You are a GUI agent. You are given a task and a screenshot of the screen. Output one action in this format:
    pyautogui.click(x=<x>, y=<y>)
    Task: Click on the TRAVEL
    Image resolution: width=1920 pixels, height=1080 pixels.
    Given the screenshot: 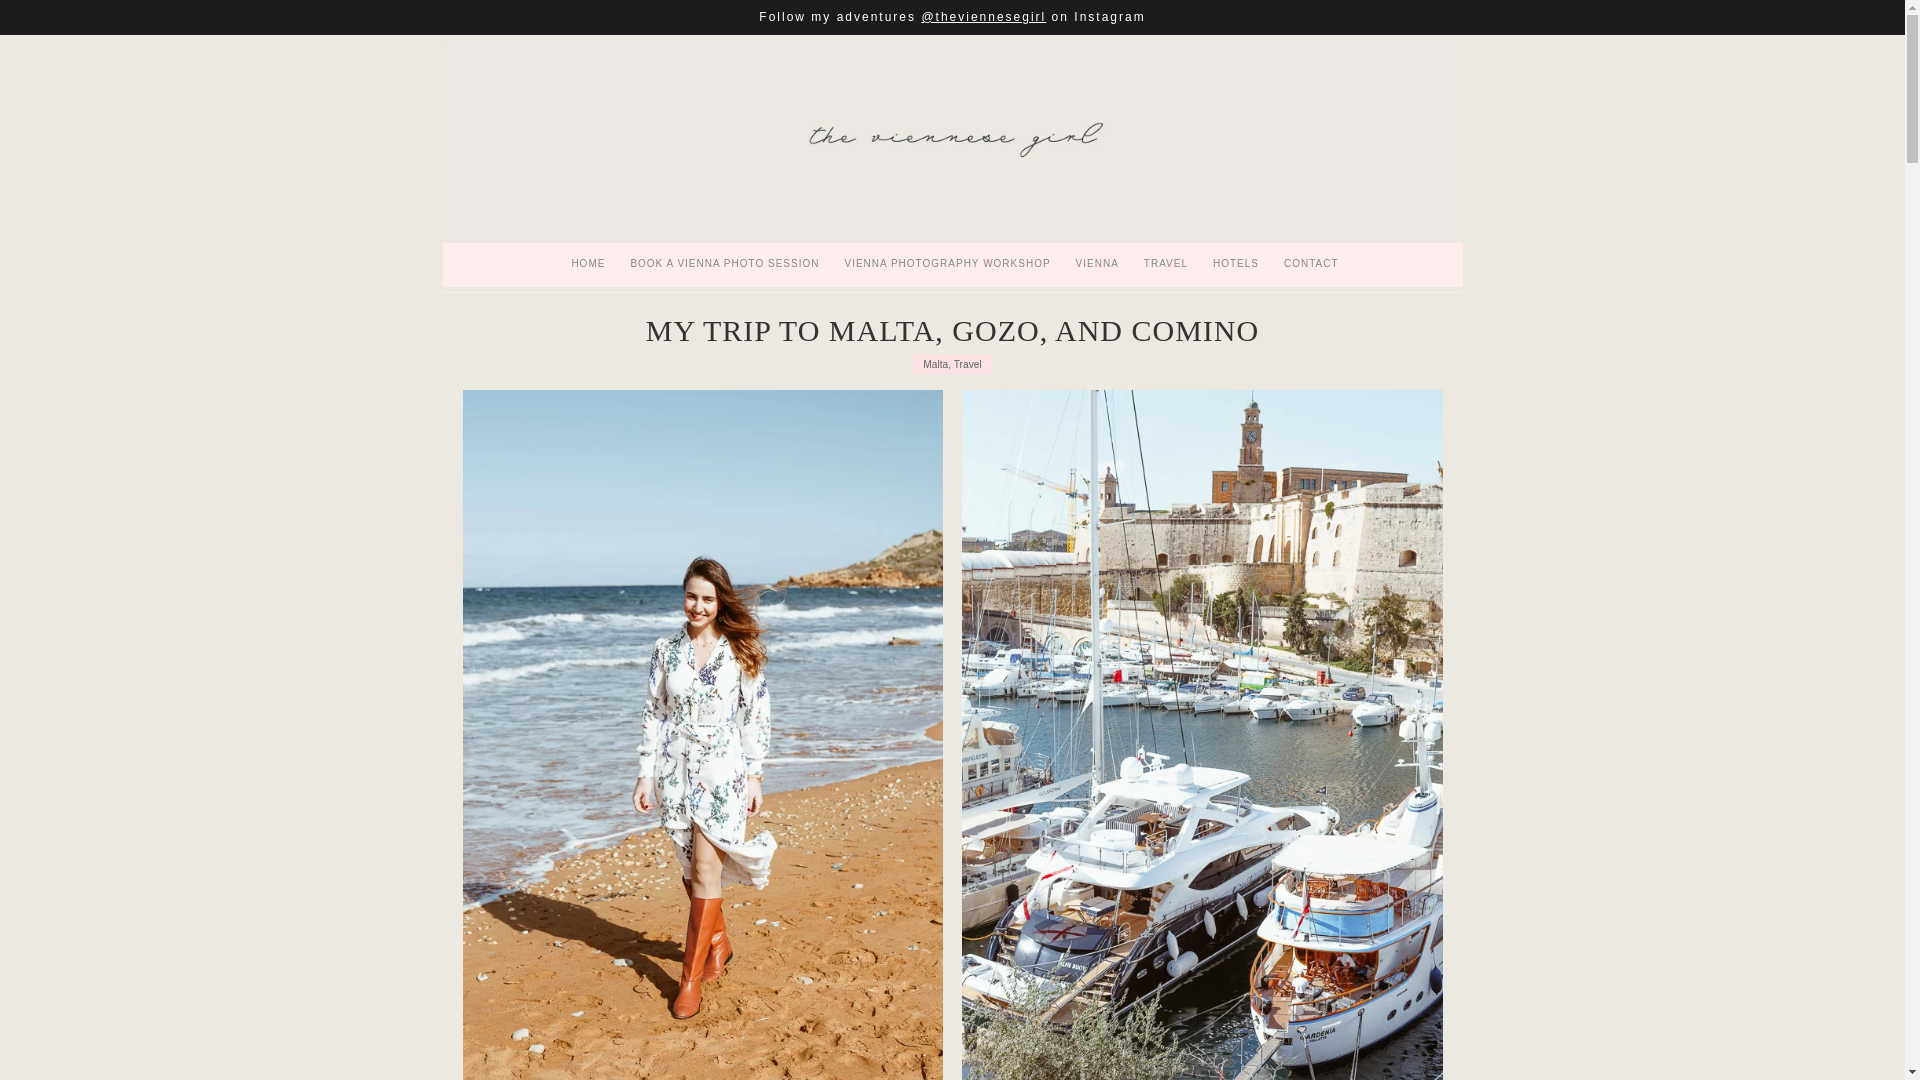 What is the action you would take?
    pyautogui.click(x=1166, y=264)
    